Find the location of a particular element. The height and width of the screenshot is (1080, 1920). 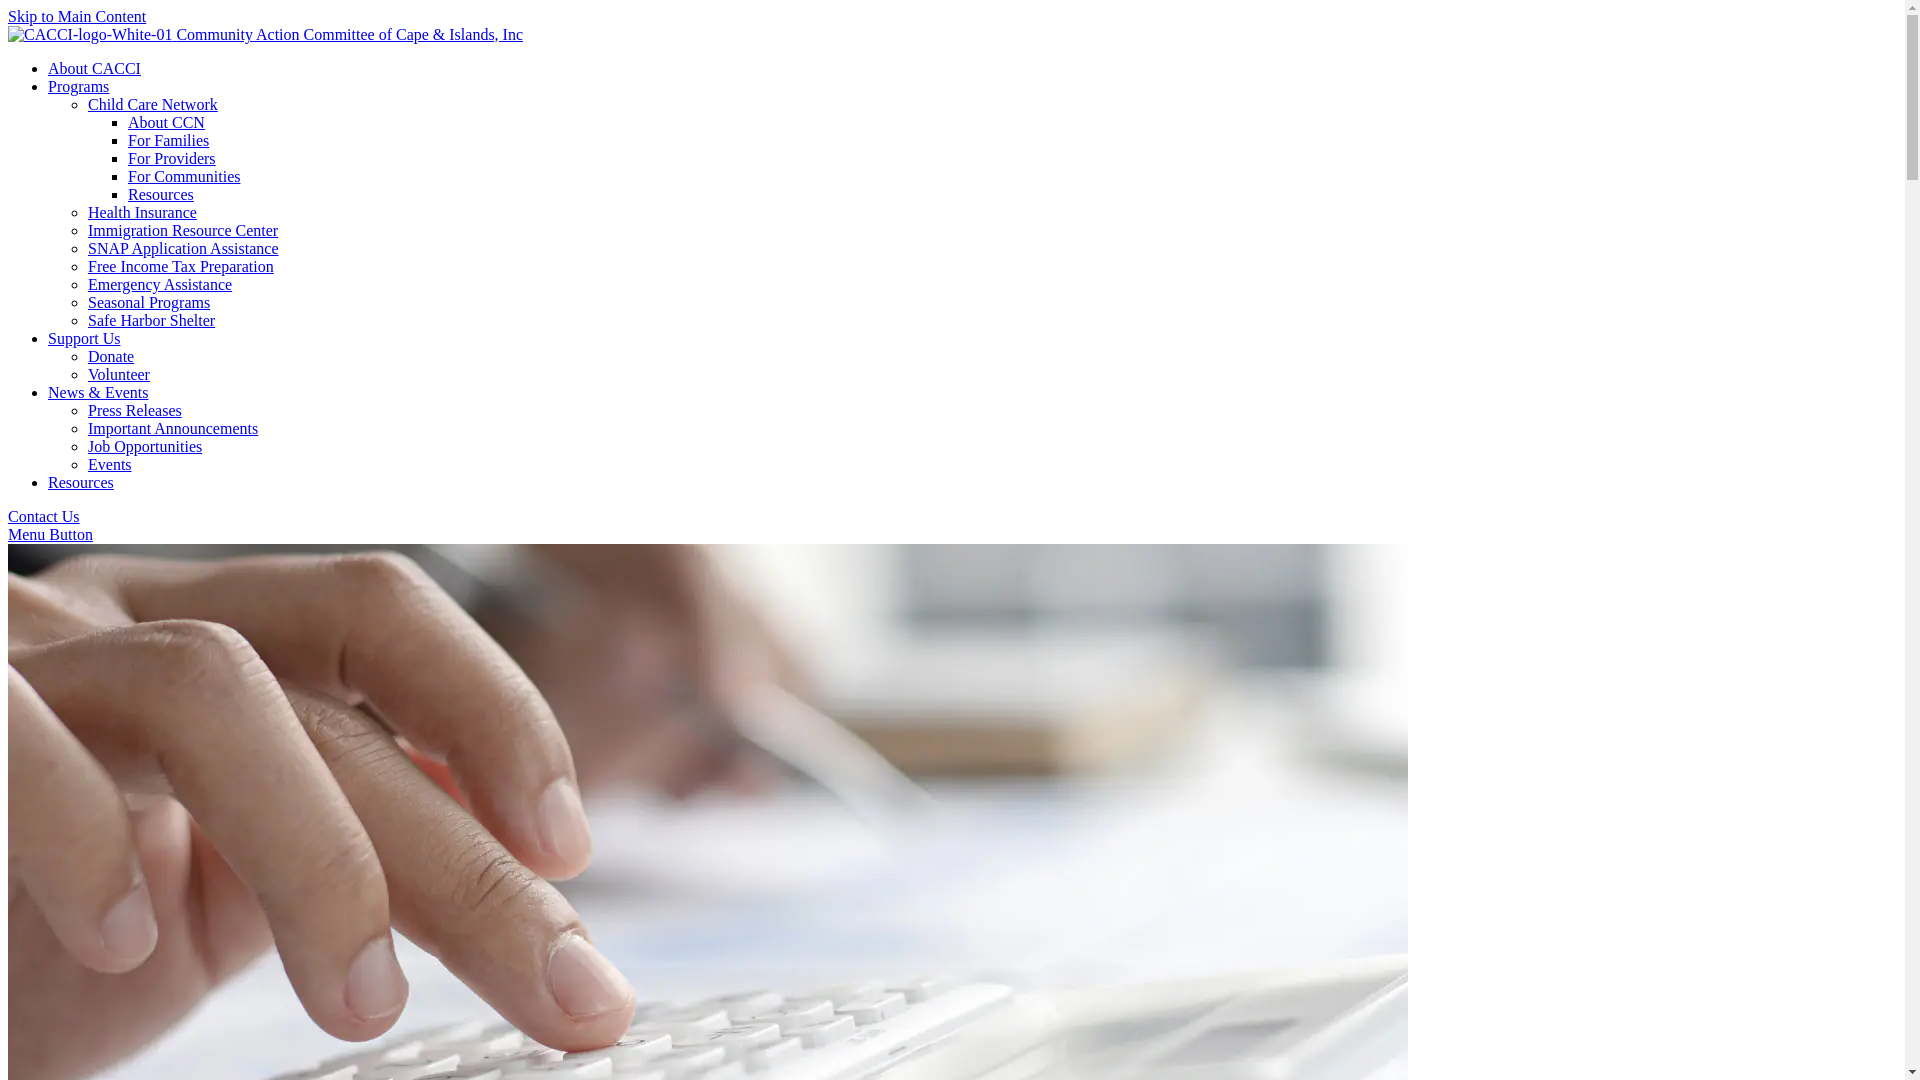

Safe Harbor Shelter is located at coordinates (152, 320).